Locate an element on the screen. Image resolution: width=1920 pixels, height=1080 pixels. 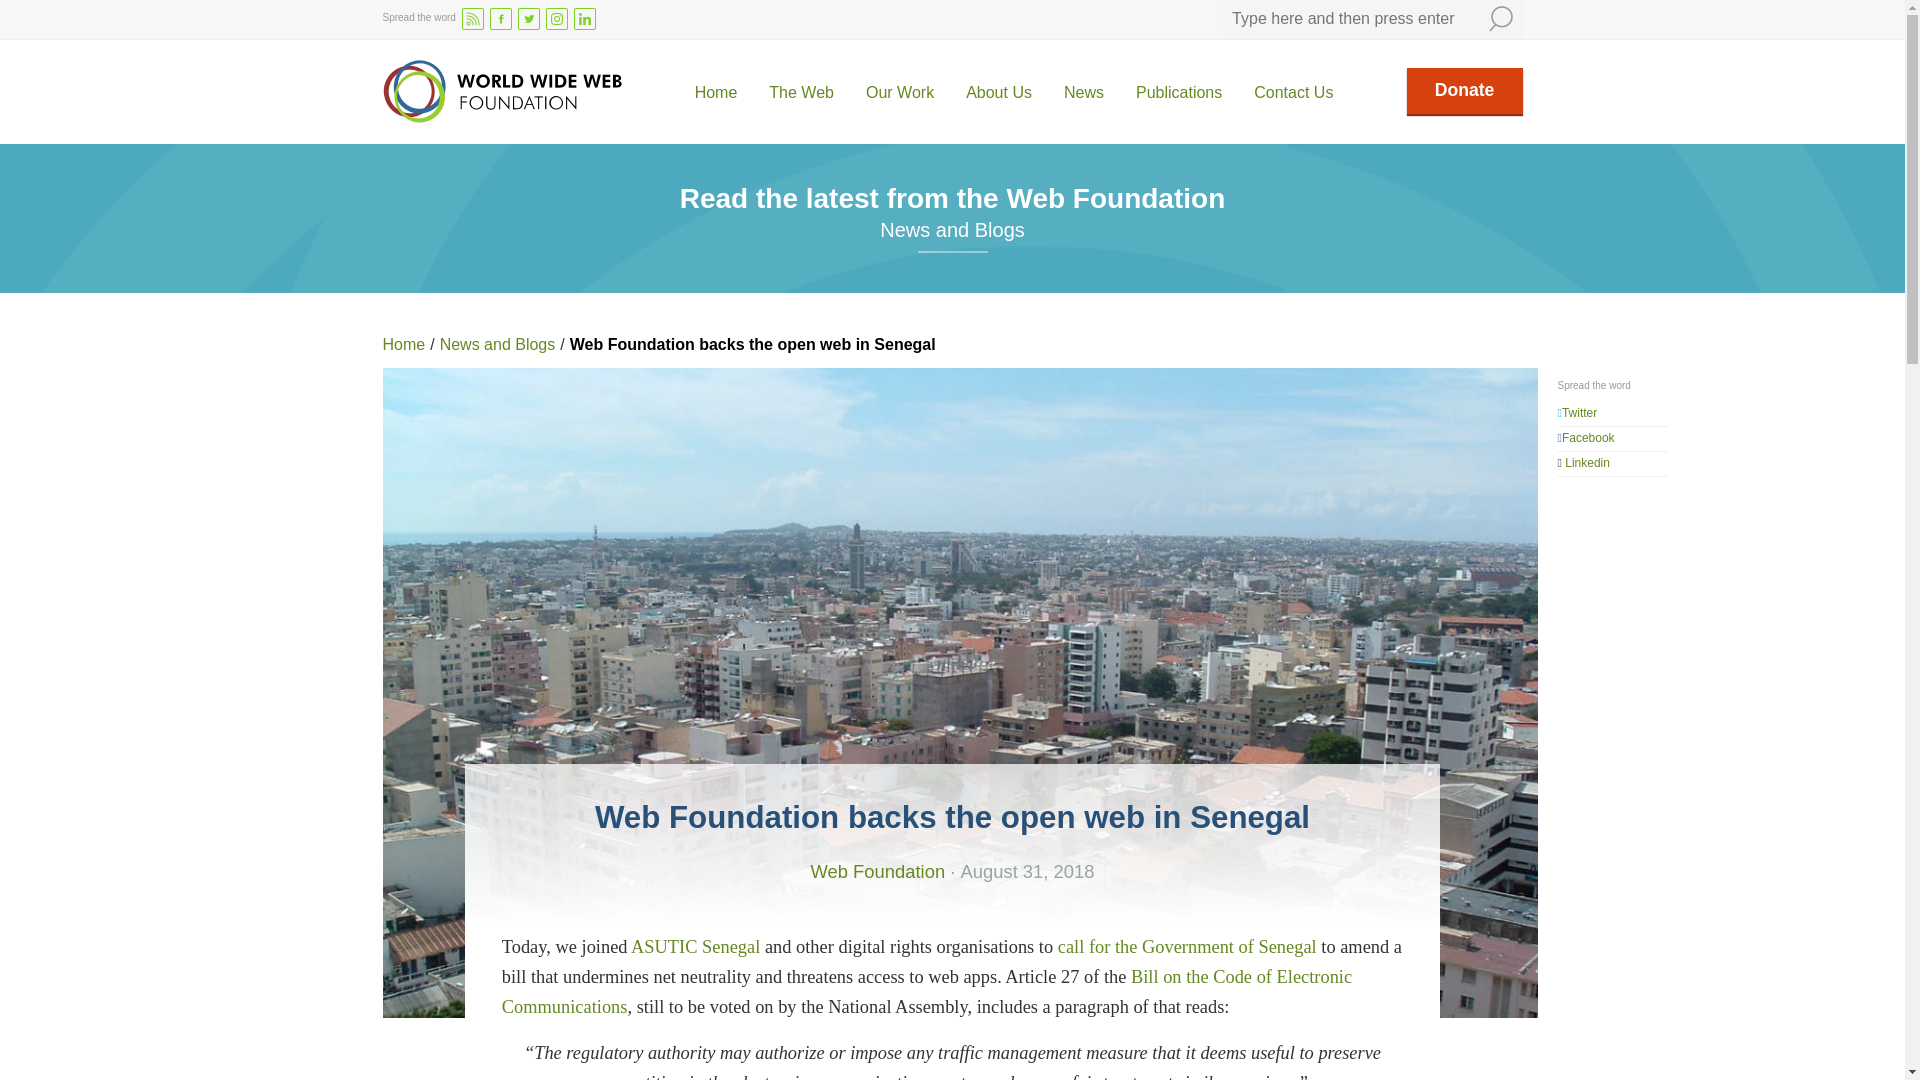
Facebook is located at coordinates (1588, 437).